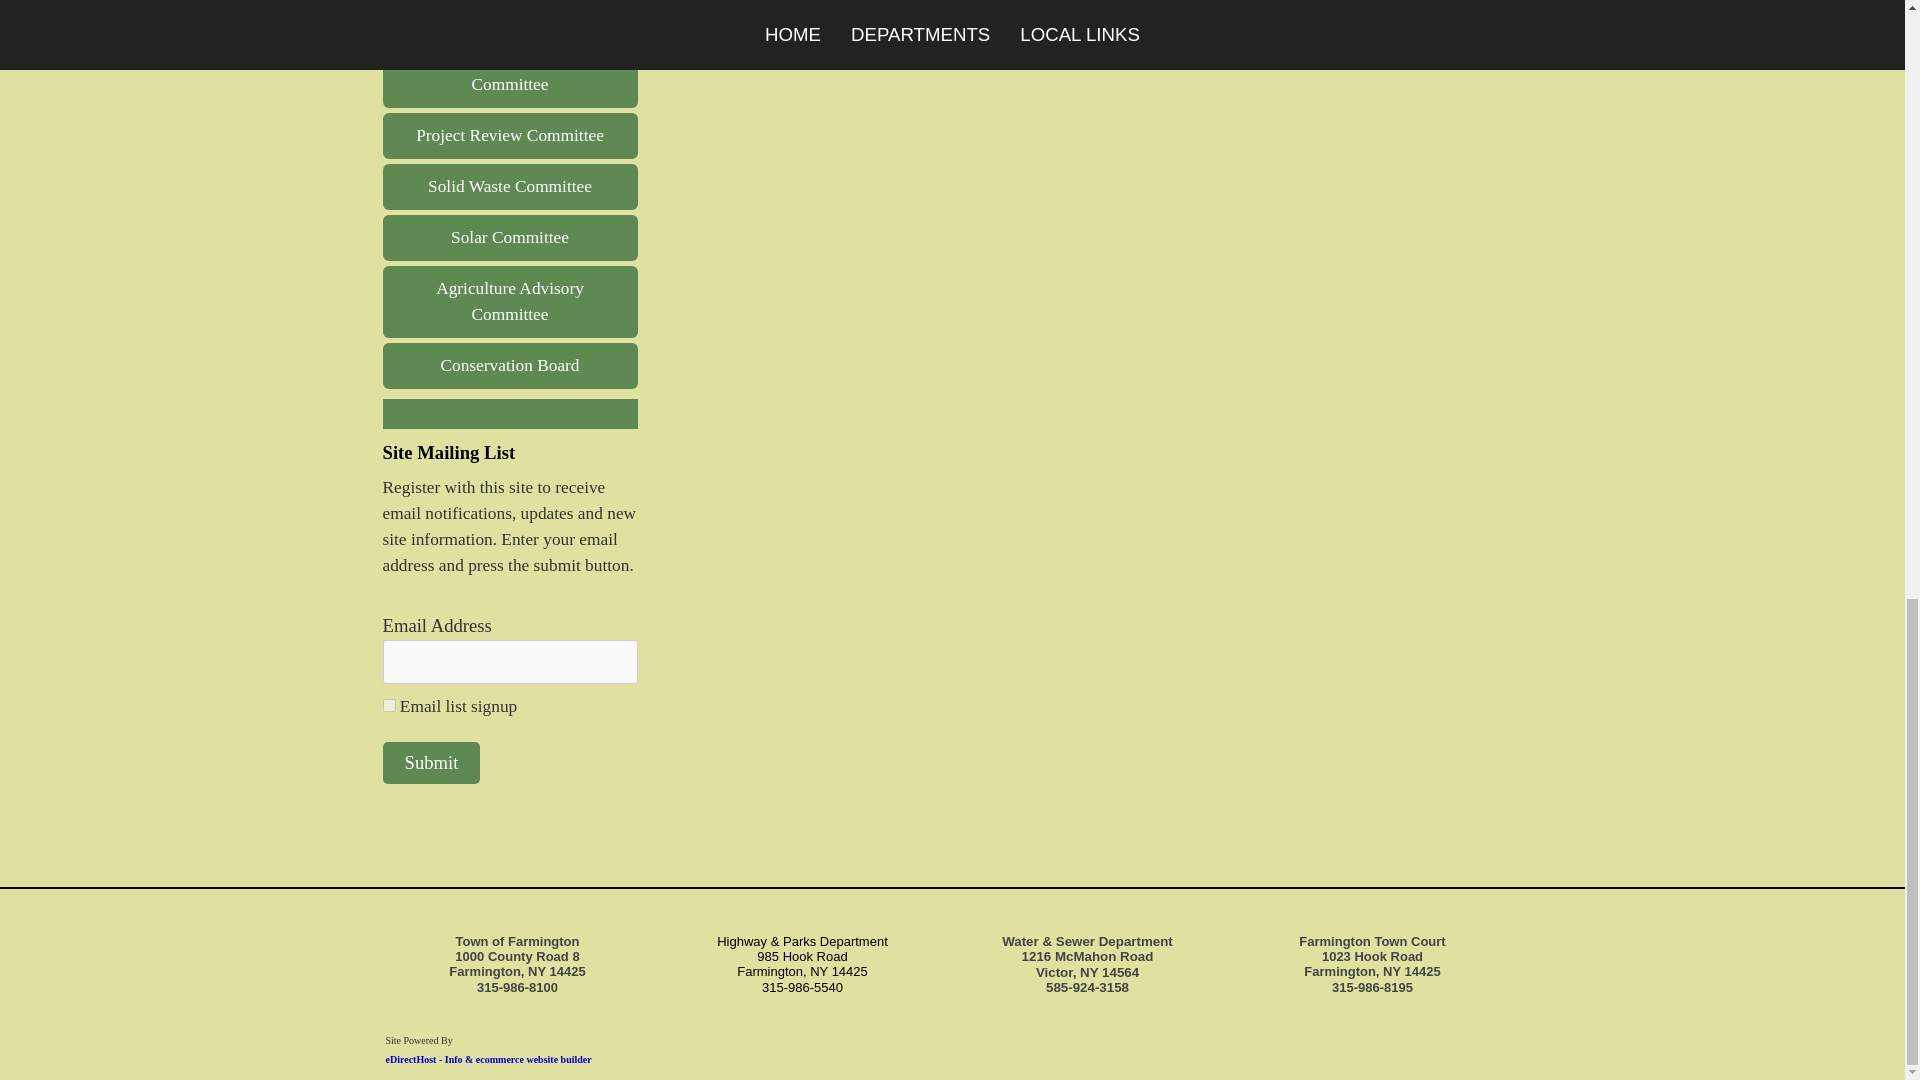 The image size is (1920, 1080). I want to click on Project Review Committee, so click(510, 136).